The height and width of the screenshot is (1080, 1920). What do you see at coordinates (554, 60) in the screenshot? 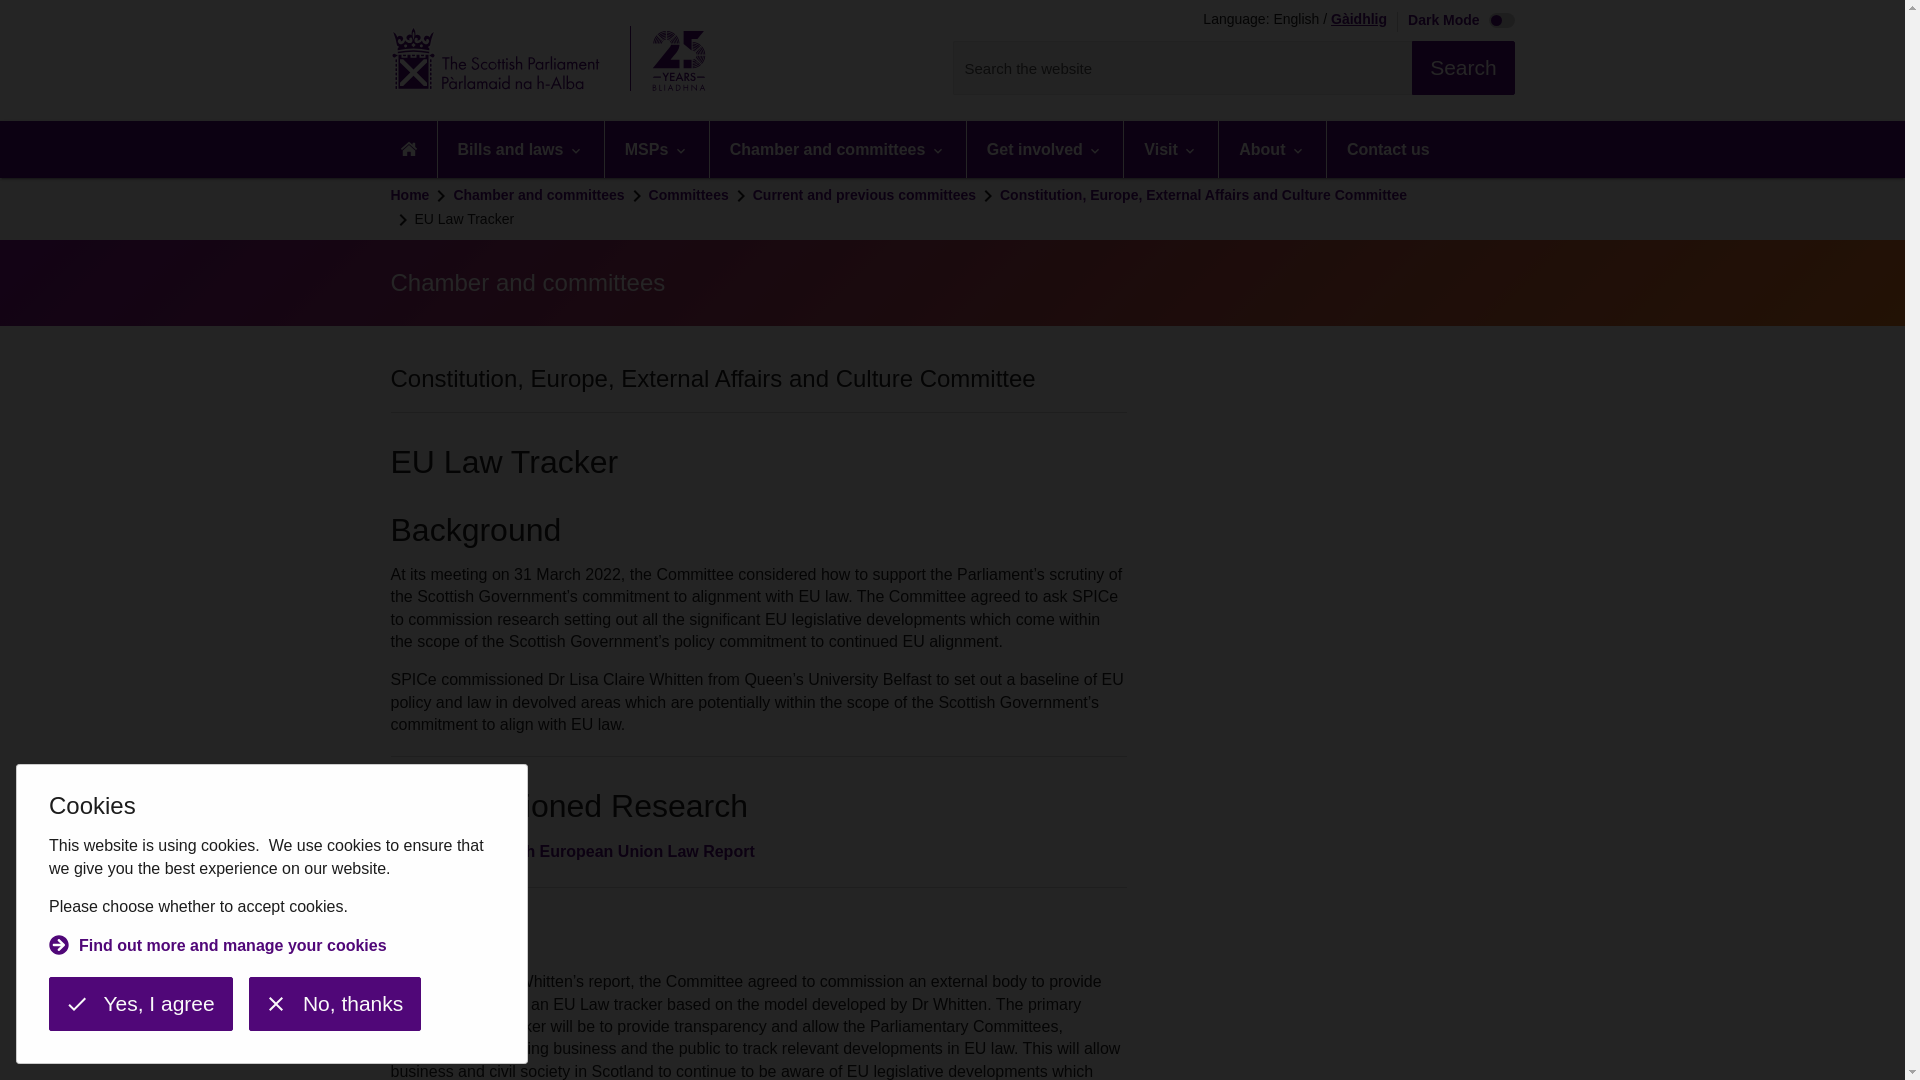
I see `Scottish Parliament Website home` at bounding box center [554, 60].